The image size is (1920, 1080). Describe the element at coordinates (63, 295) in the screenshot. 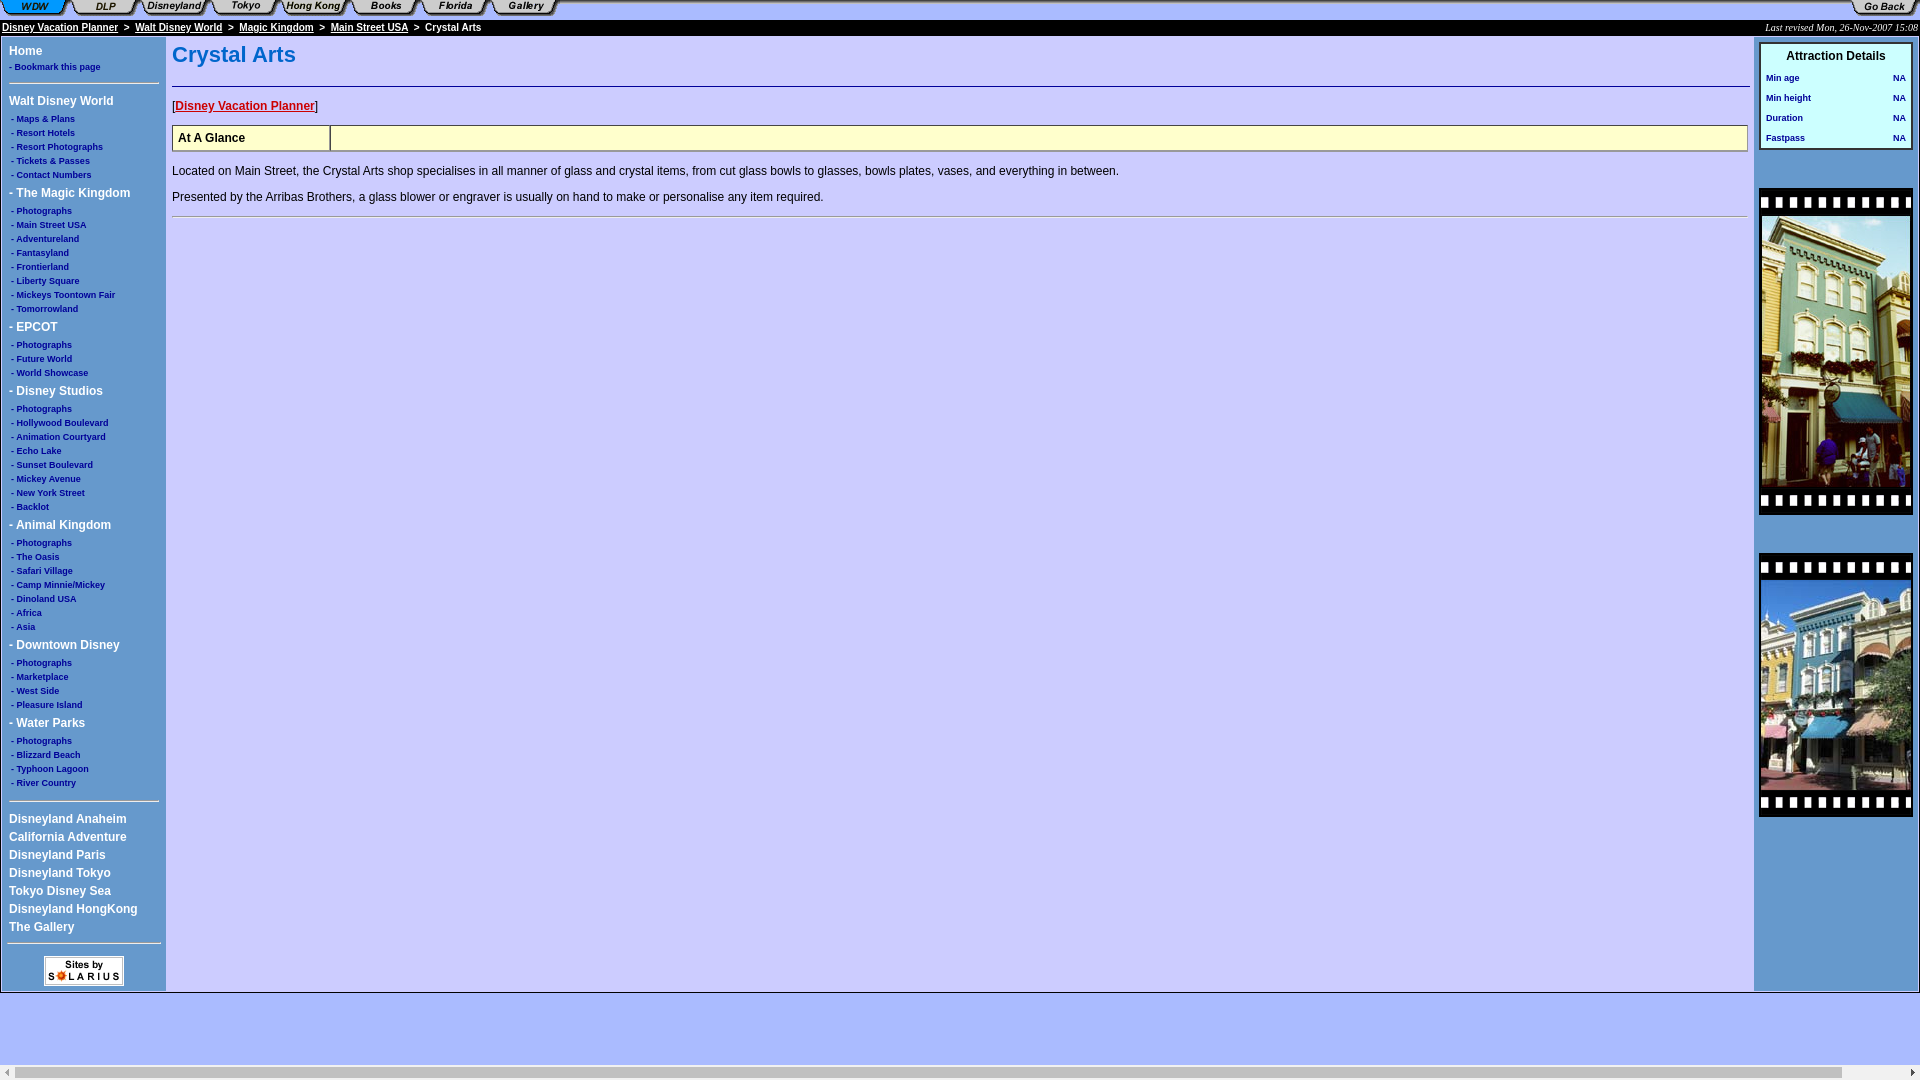

I see `- Mickeys Toontown Fair` at that location.